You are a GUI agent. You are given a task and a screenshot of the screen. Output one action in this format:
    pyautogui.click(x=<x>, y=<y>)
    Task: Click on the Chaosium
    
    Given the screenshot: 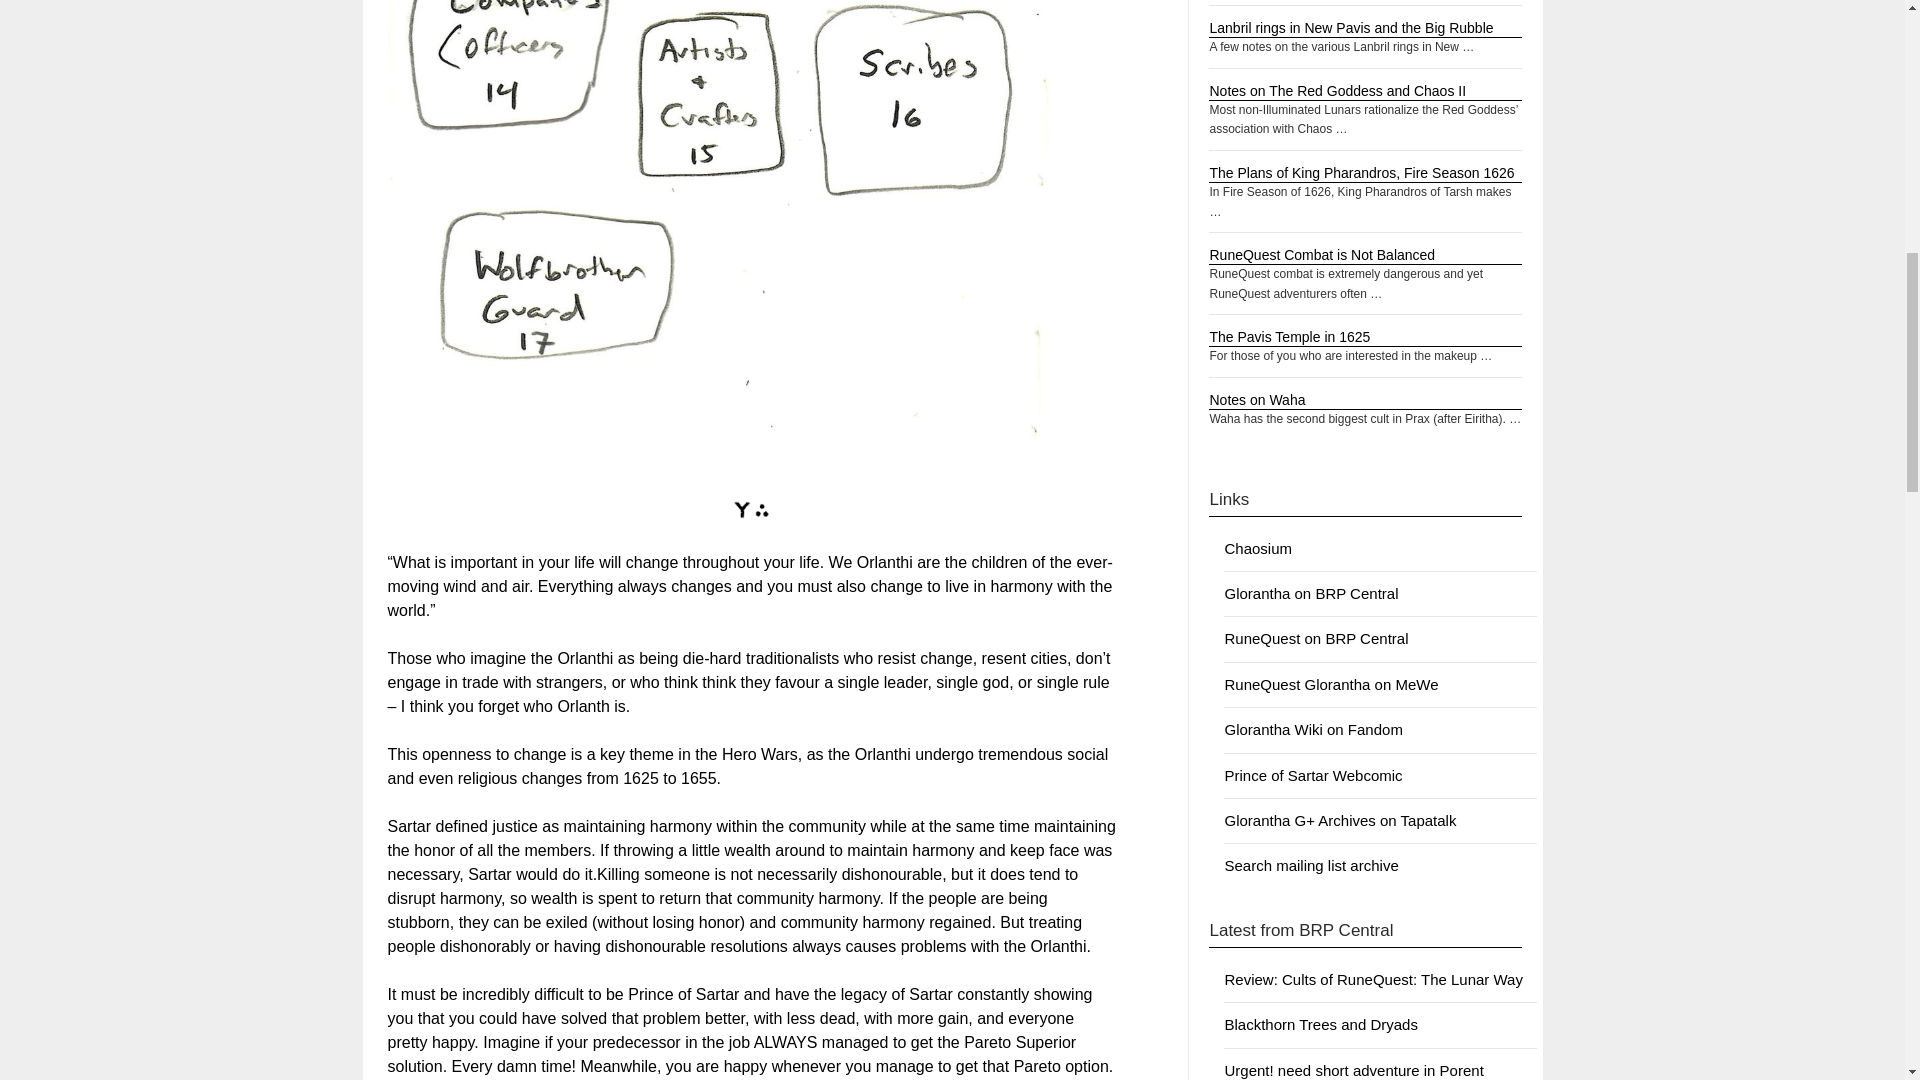 What is the action you would take?
    pyautogui.click(x=1258, y=548)
    